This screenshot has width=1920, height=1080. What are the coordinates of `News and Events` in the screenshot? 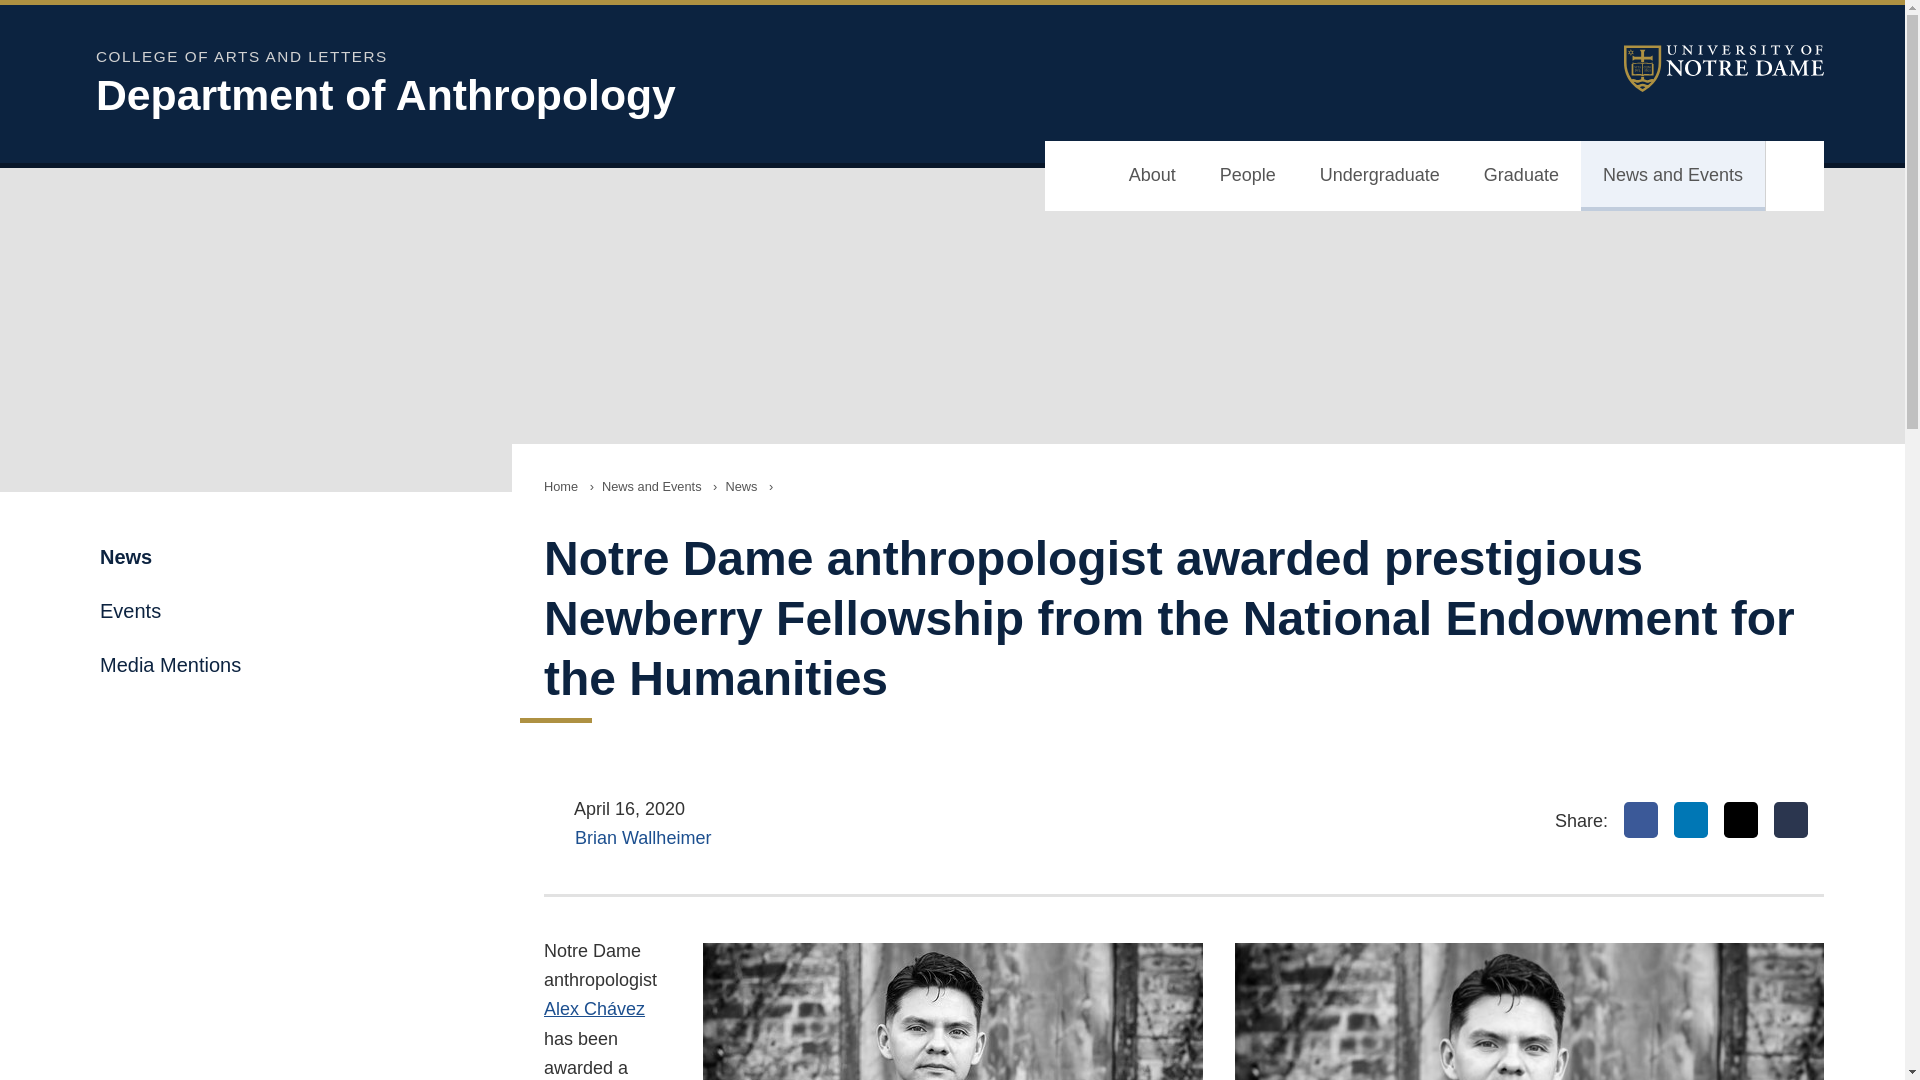 It's located at (652, 486).